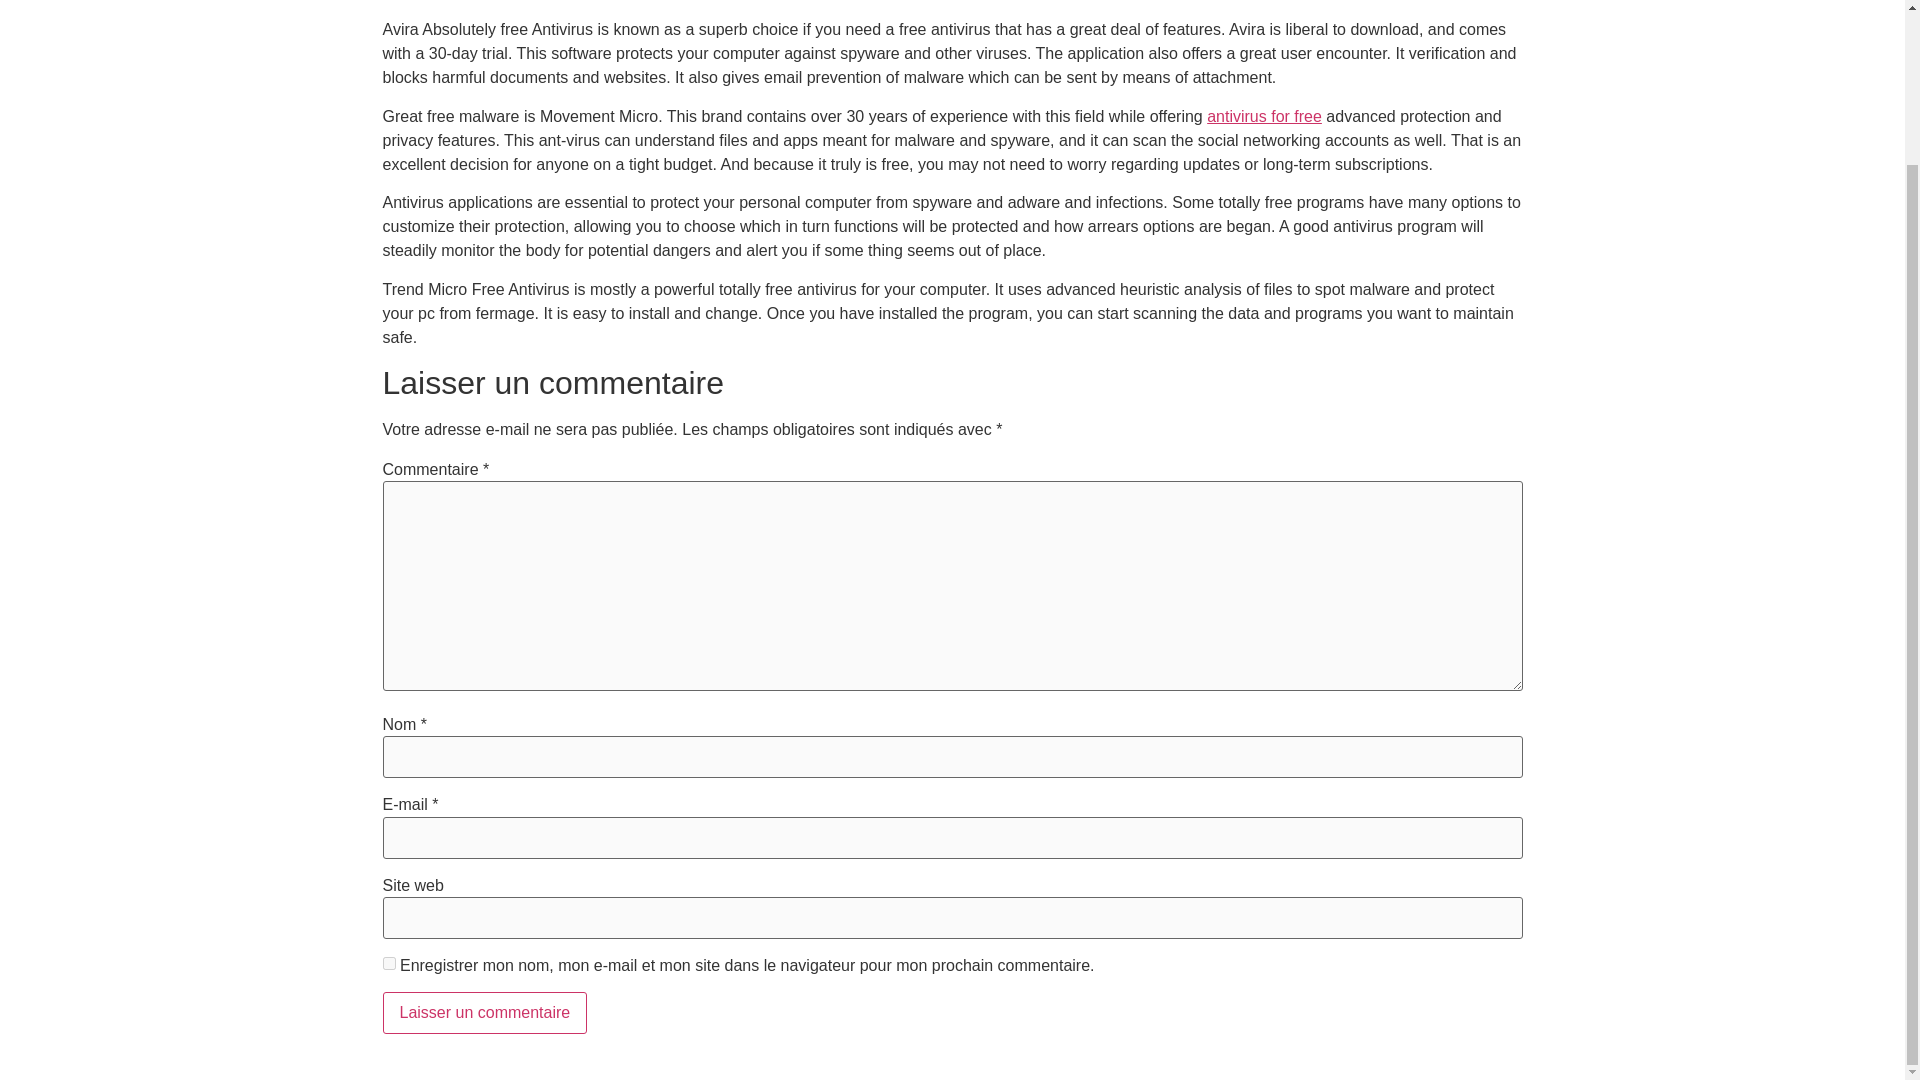 This screenshot has height=1080, width=1920. Describe the element at coordinates (388, 962) in the screenshot. I see `yes` at that location.